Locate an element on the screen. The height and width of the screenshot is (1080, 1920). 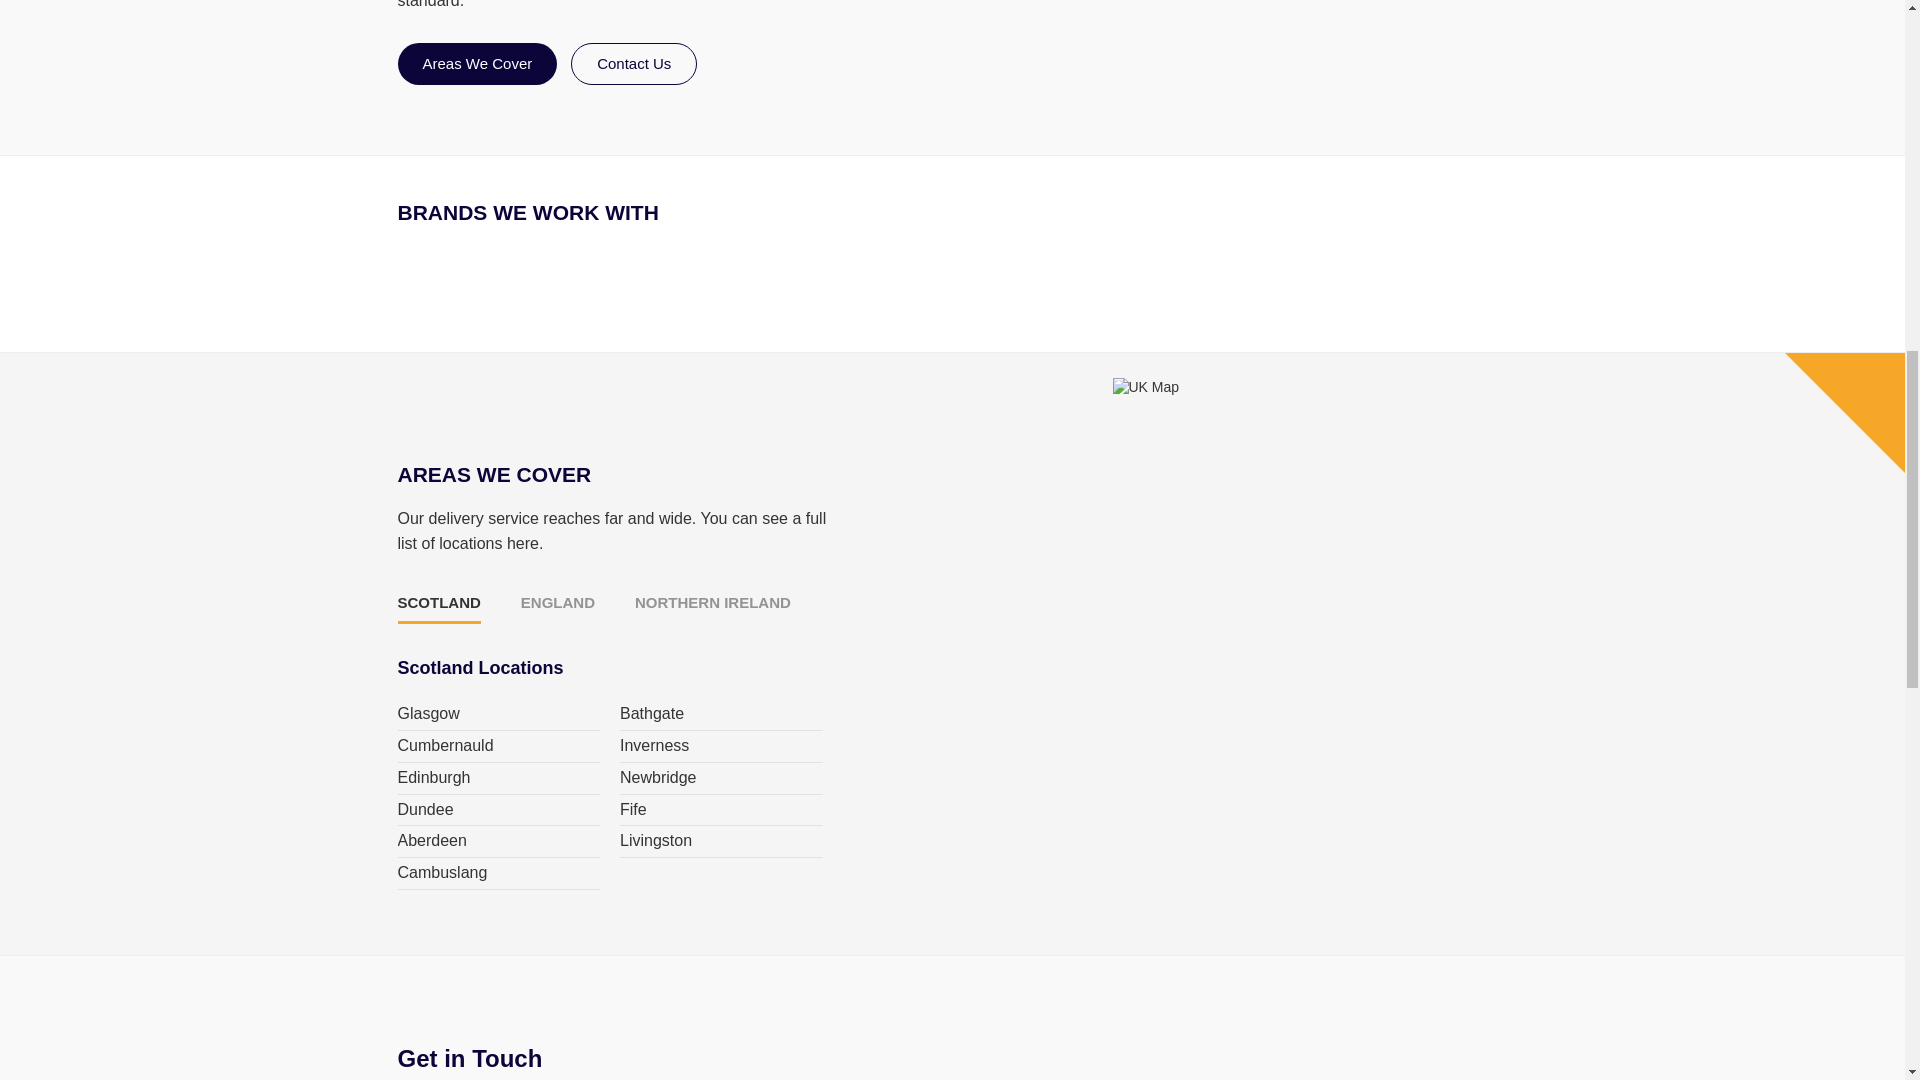
Areas We Cover is located at coordinates (478, 64).